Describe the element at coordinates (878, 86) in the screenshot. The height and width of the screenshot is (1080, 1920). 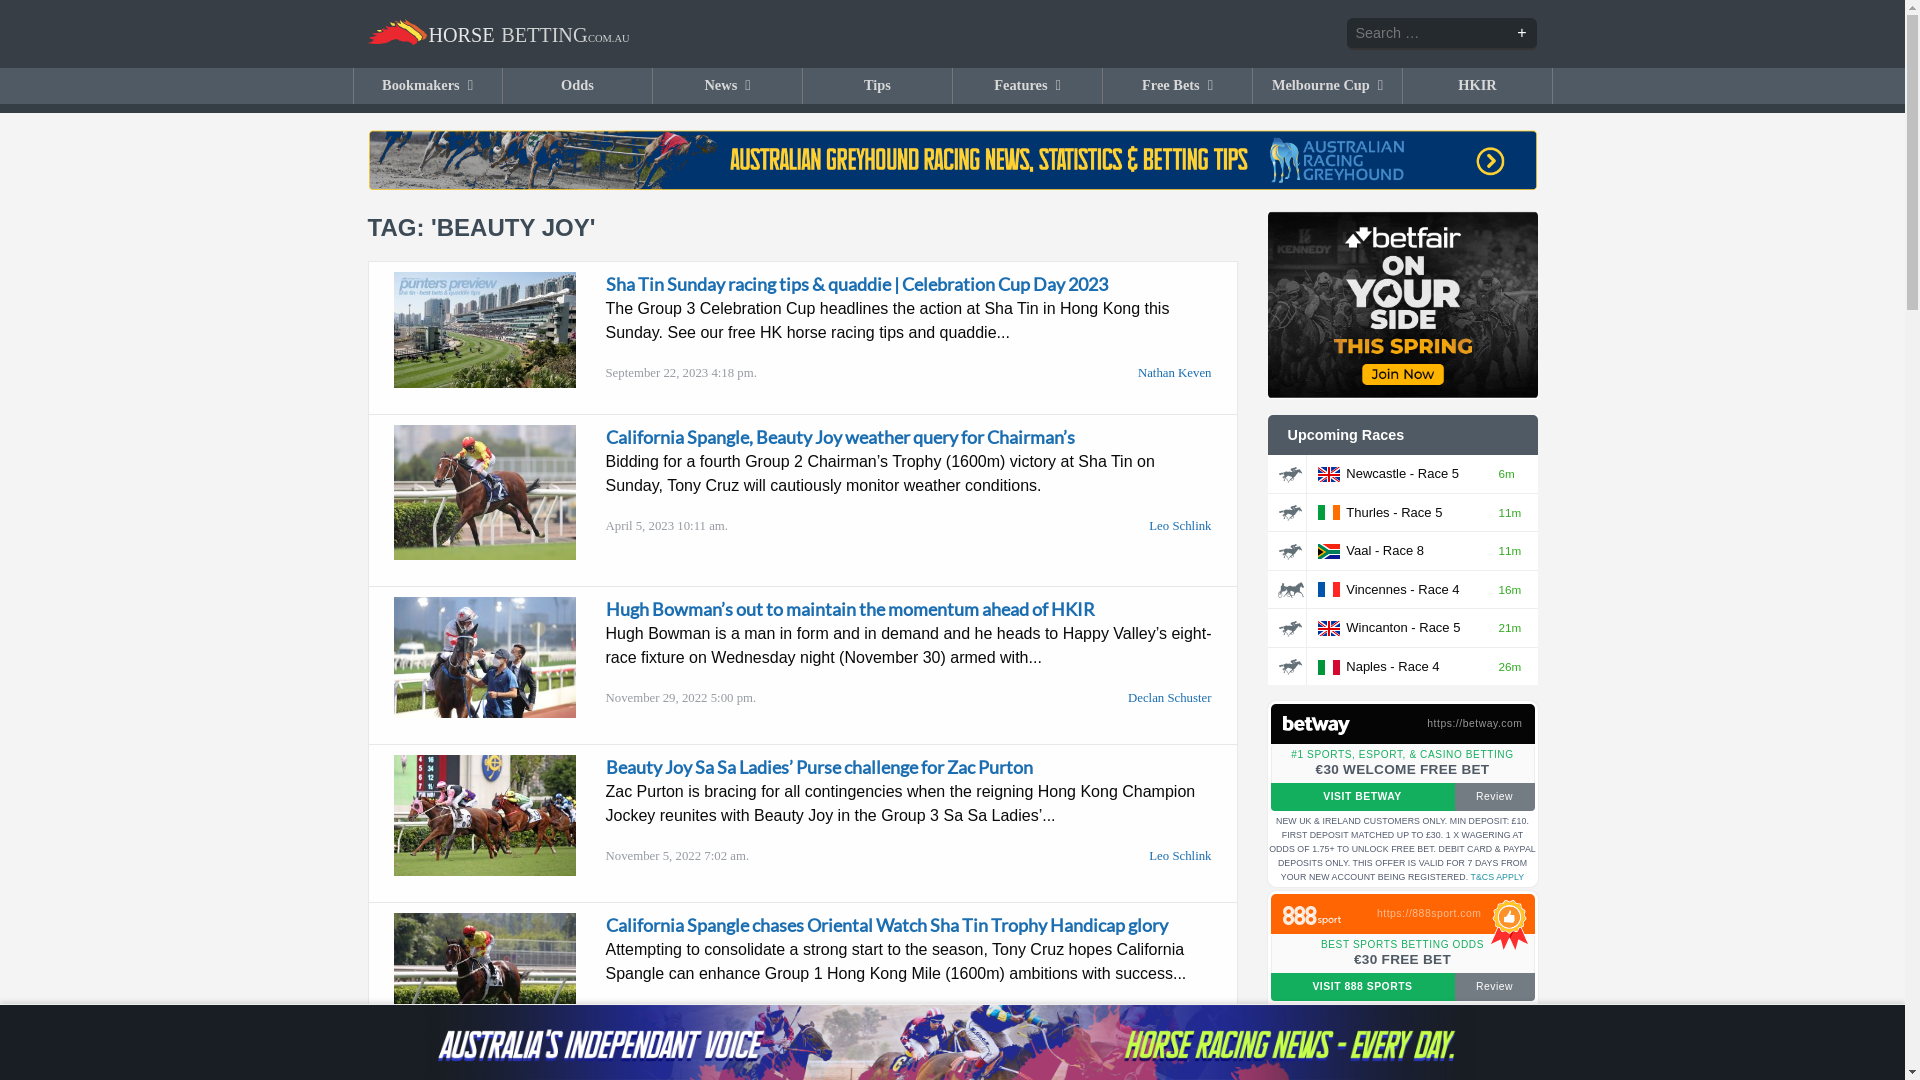
I see `Tips` at that location.